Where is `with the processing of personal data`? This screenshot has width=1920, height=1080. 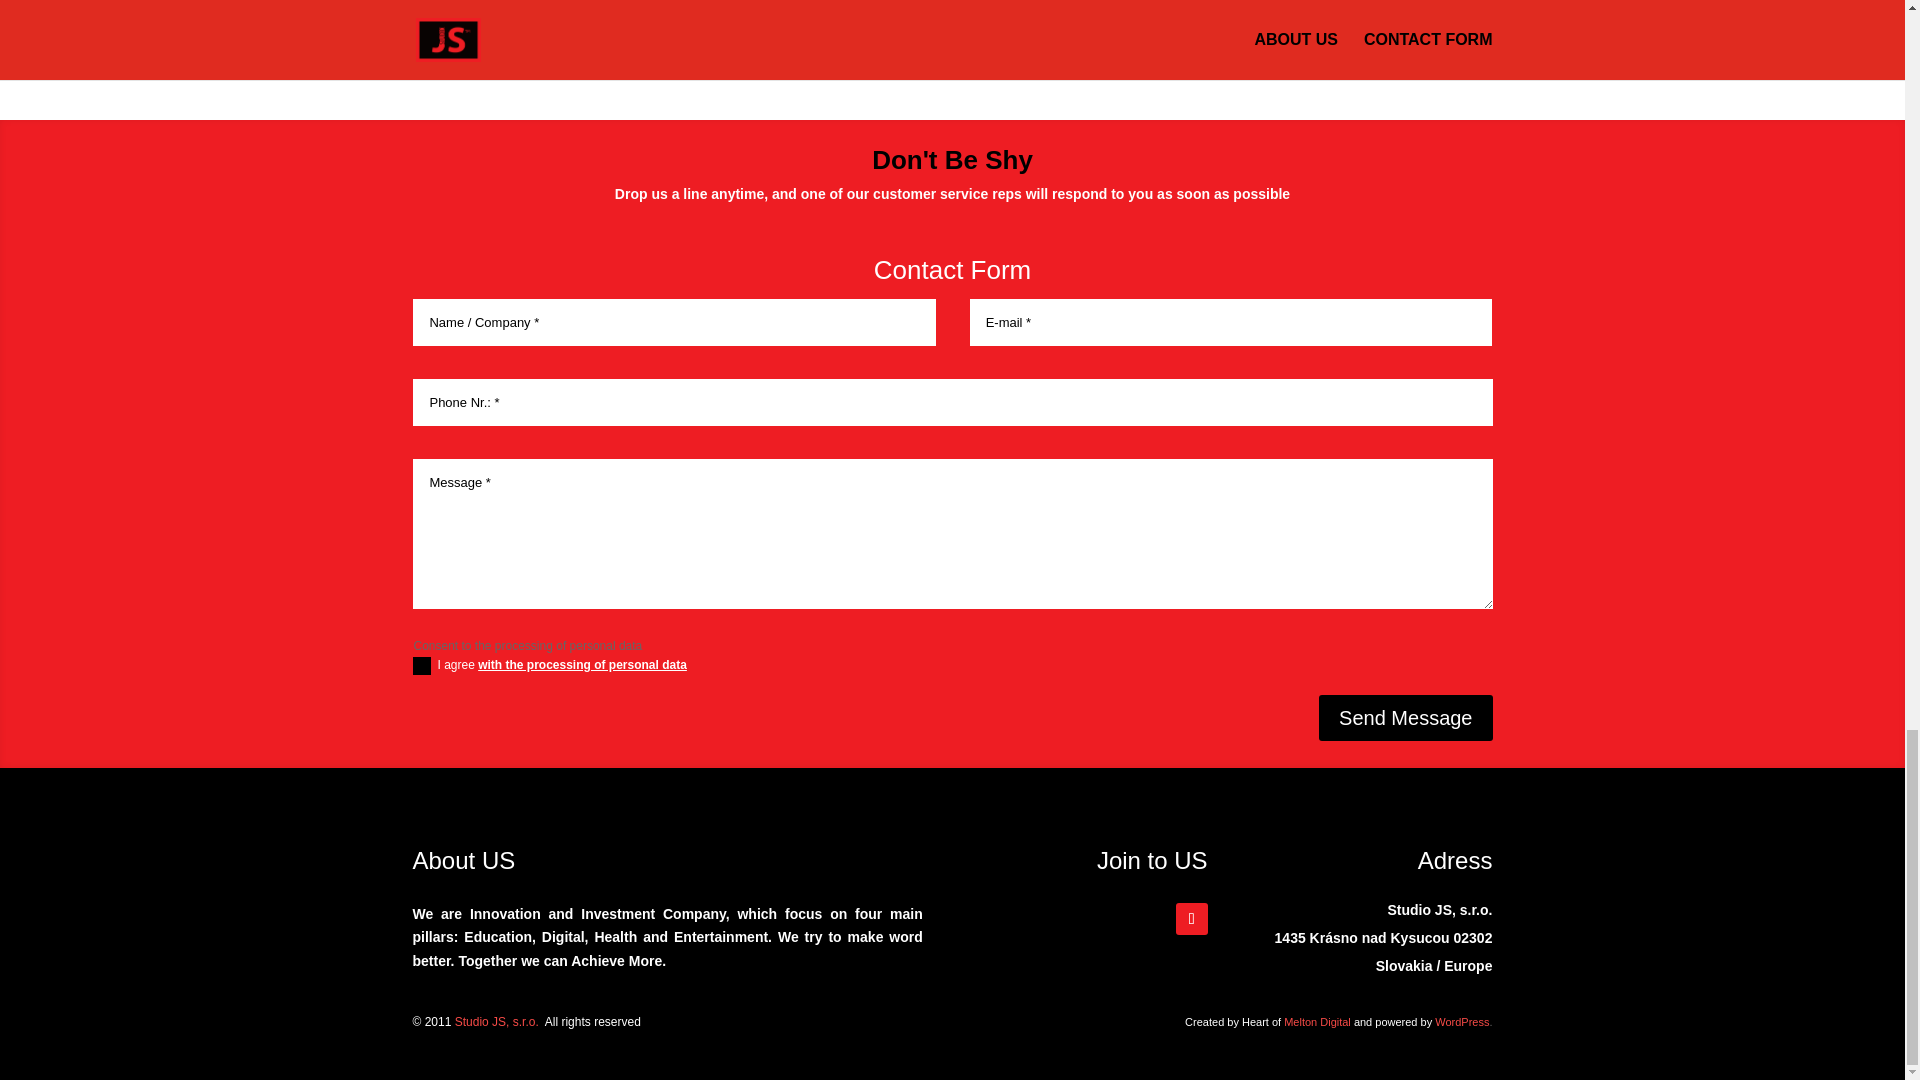
with the processing of personal data is located at coordinates (582, 664).